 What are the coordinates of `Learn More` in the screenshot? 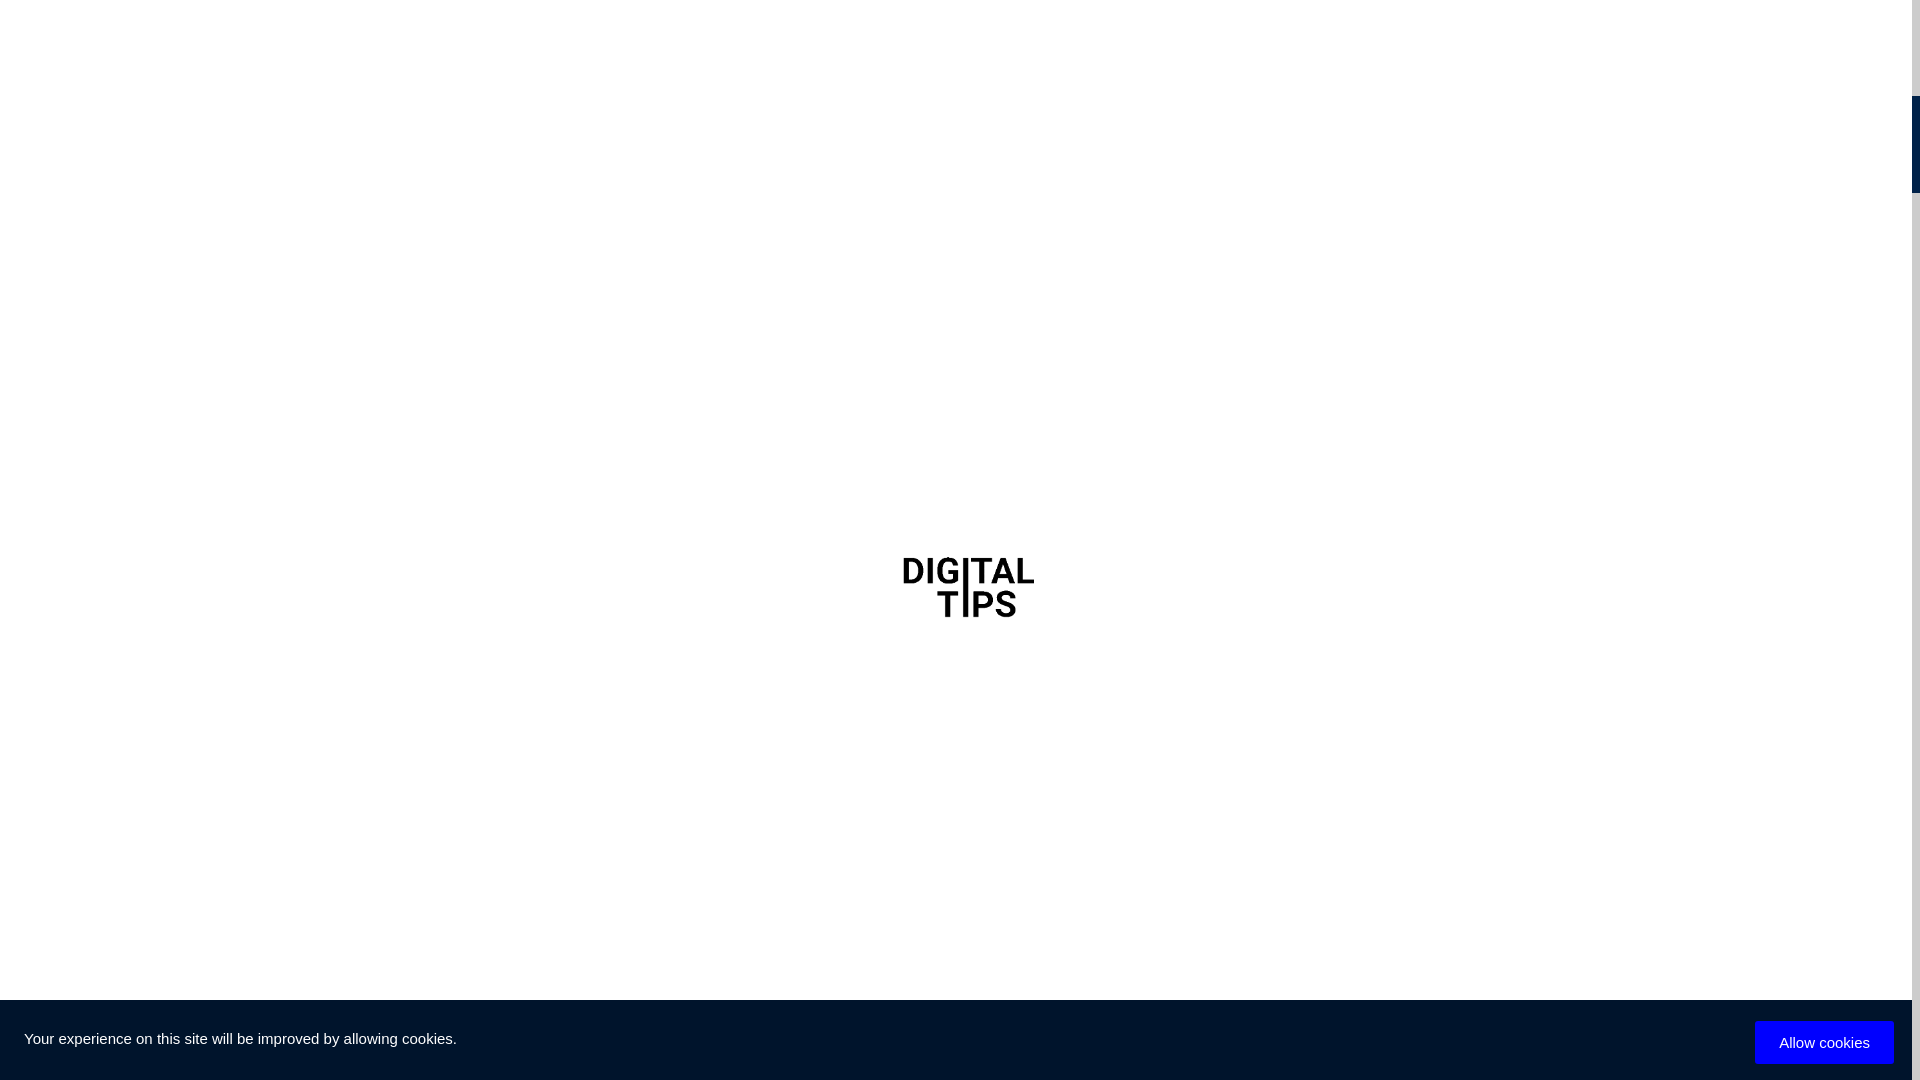 It's located at (1106, 606).